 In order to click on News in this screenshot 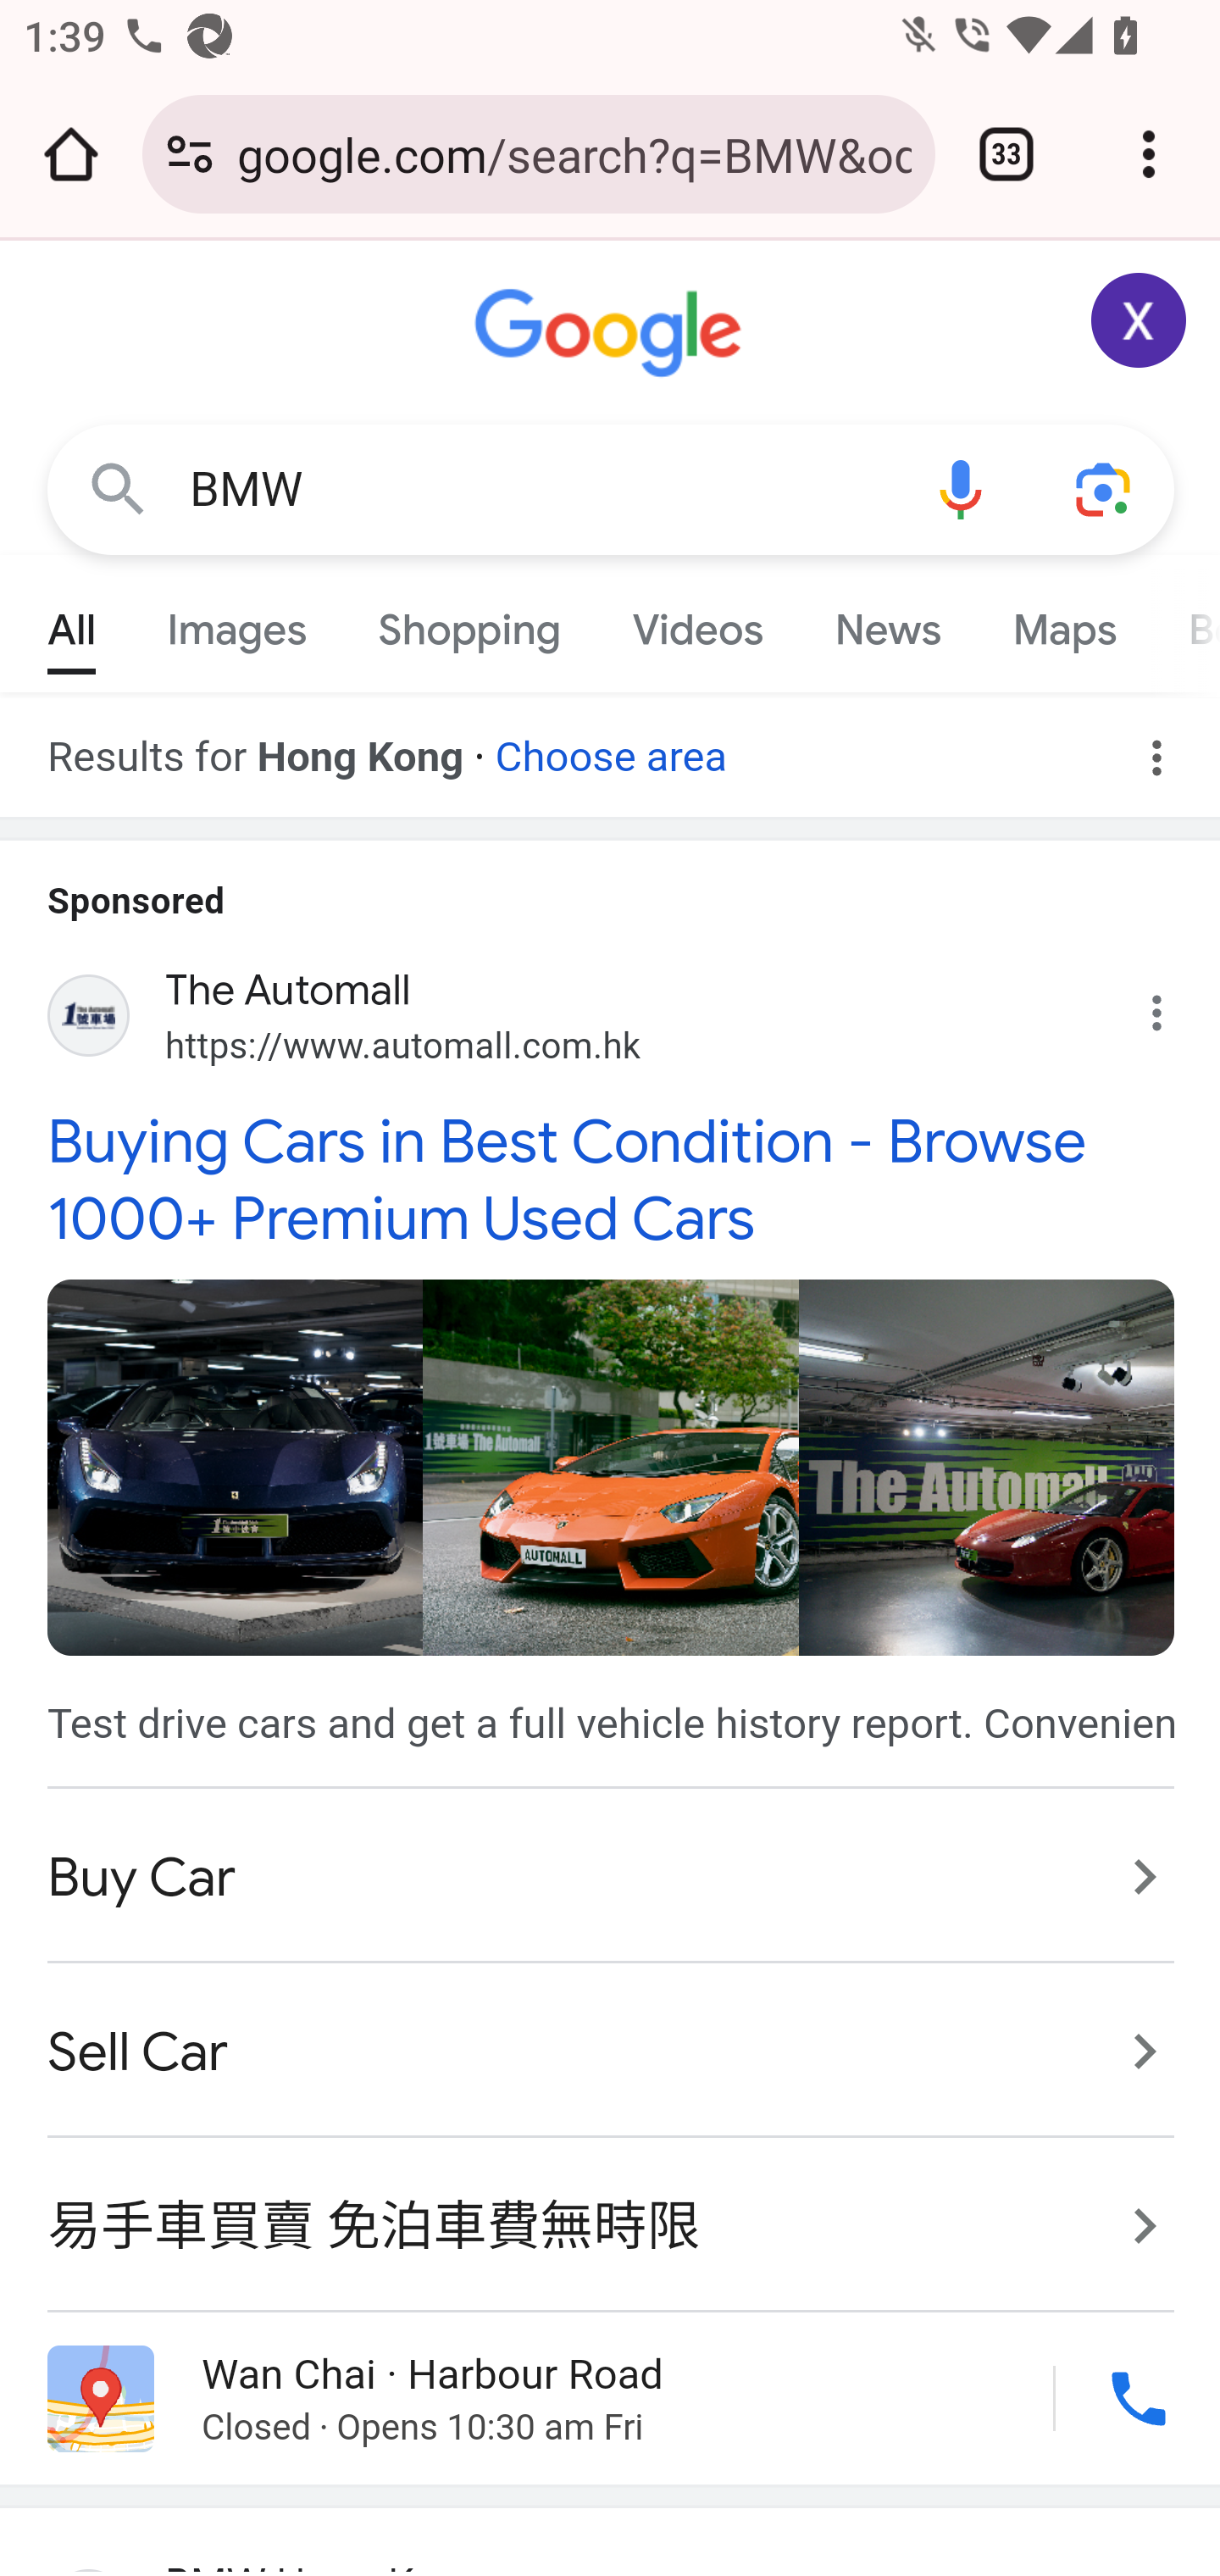, I will do `click(887, 622)`.